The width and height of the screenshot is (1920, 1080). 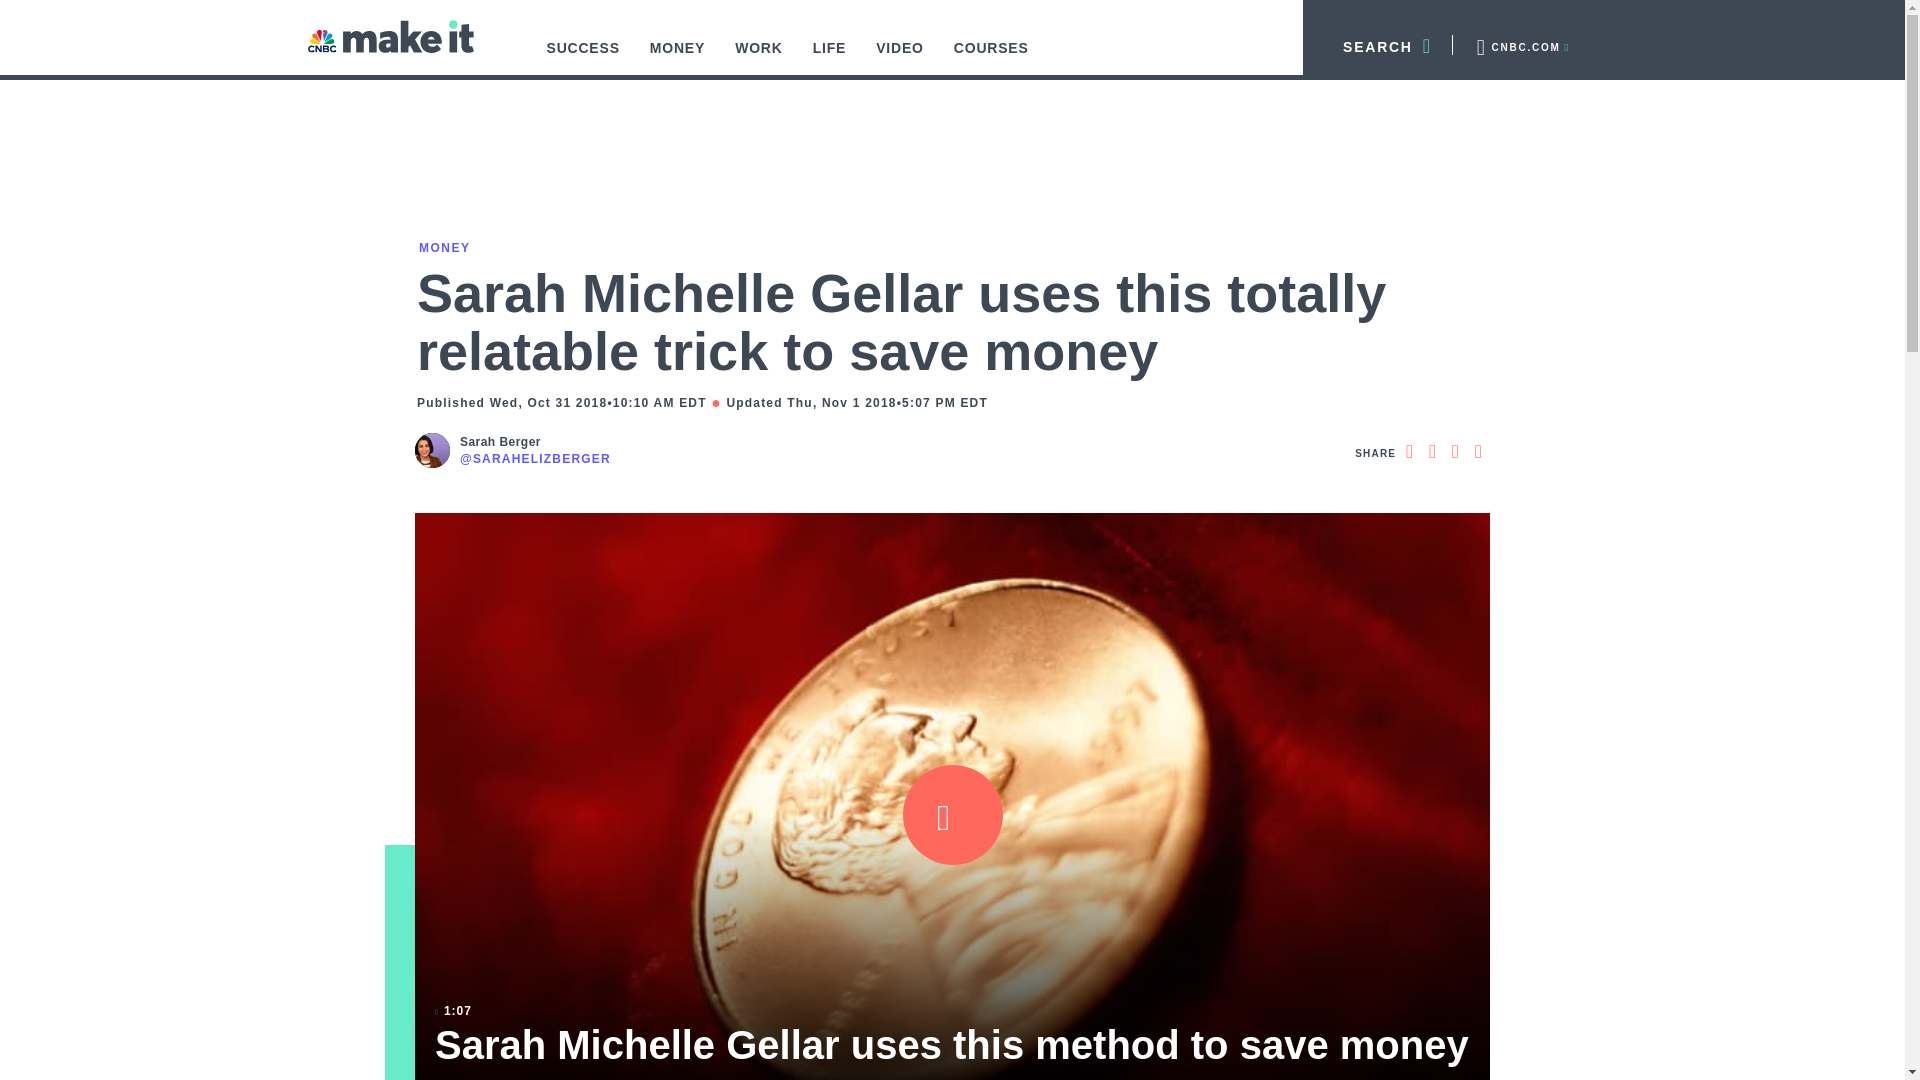 What do you see at coordinates (1408, 452) in the screenshot?
I see `Share Article via Facebook` at bounding box center [1408, 452].